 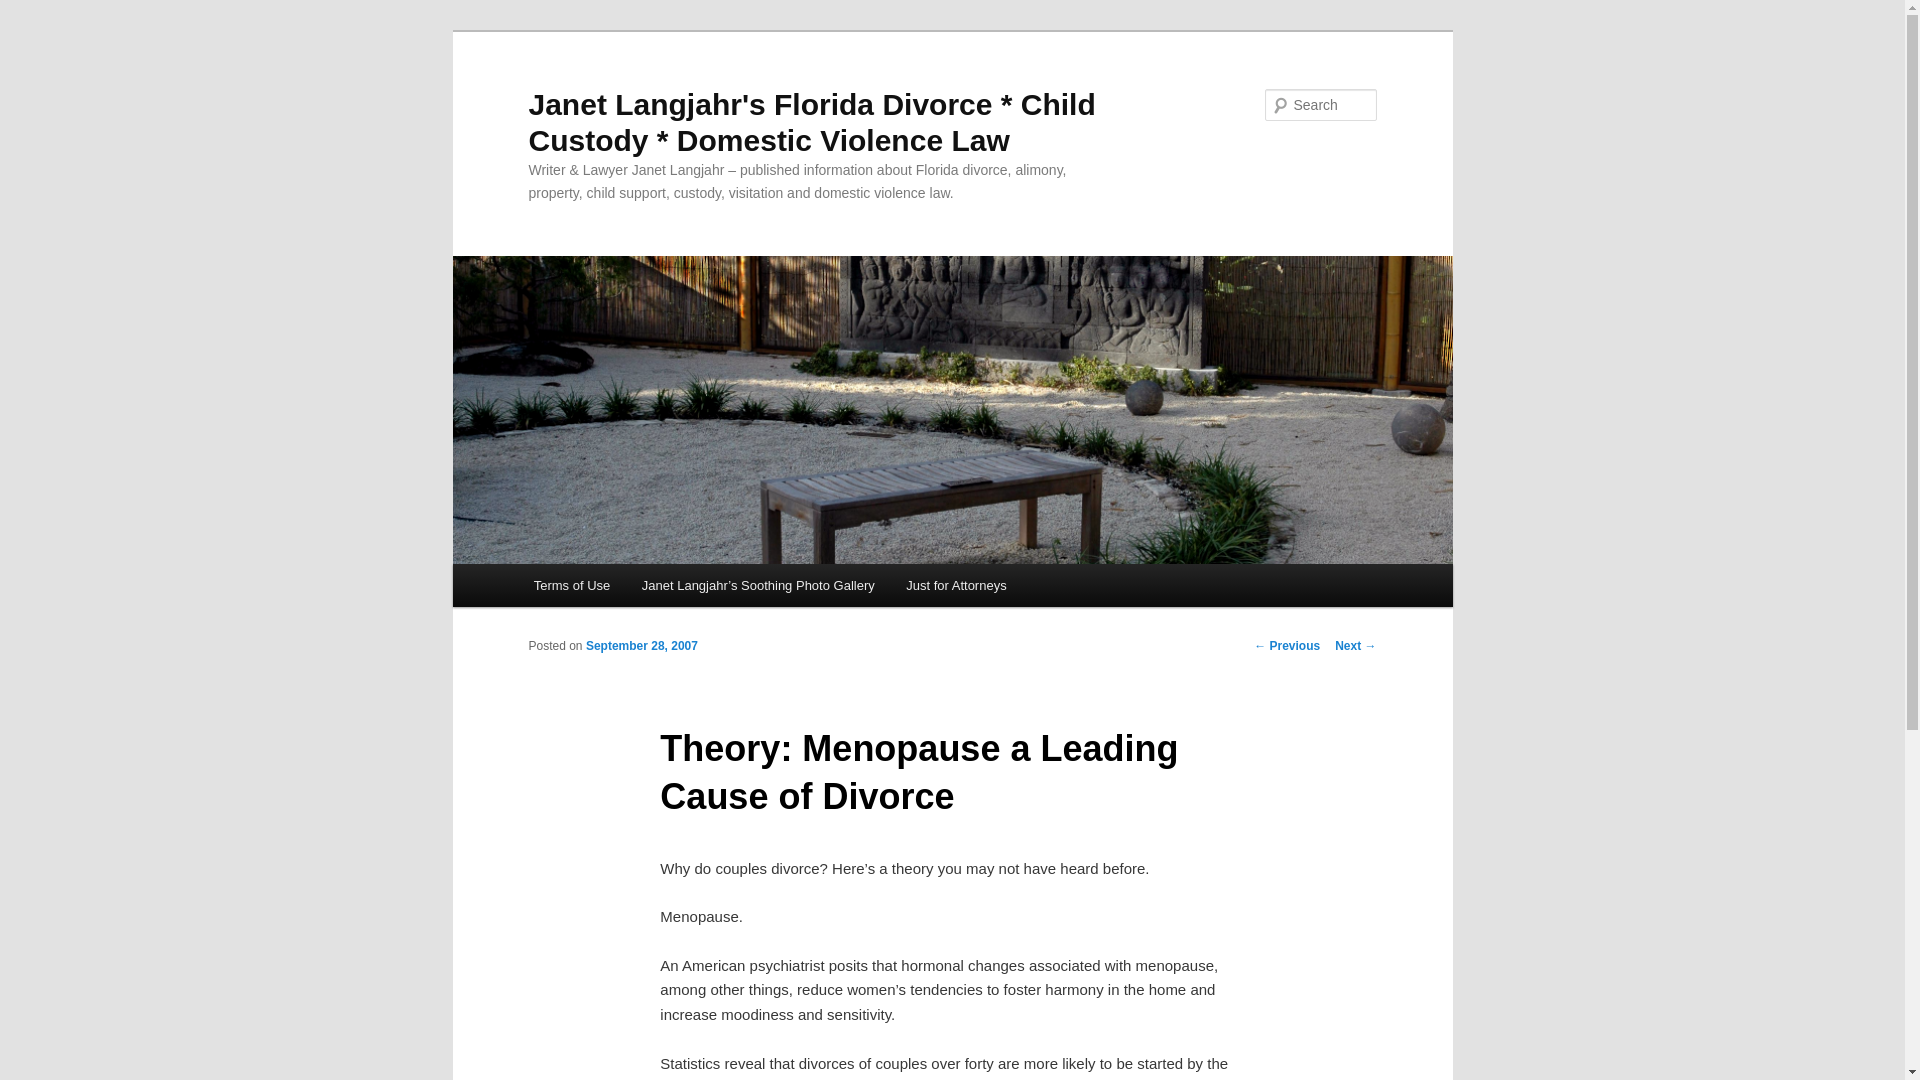 I want to click on Terms of Use, so click(x=572, y=584).